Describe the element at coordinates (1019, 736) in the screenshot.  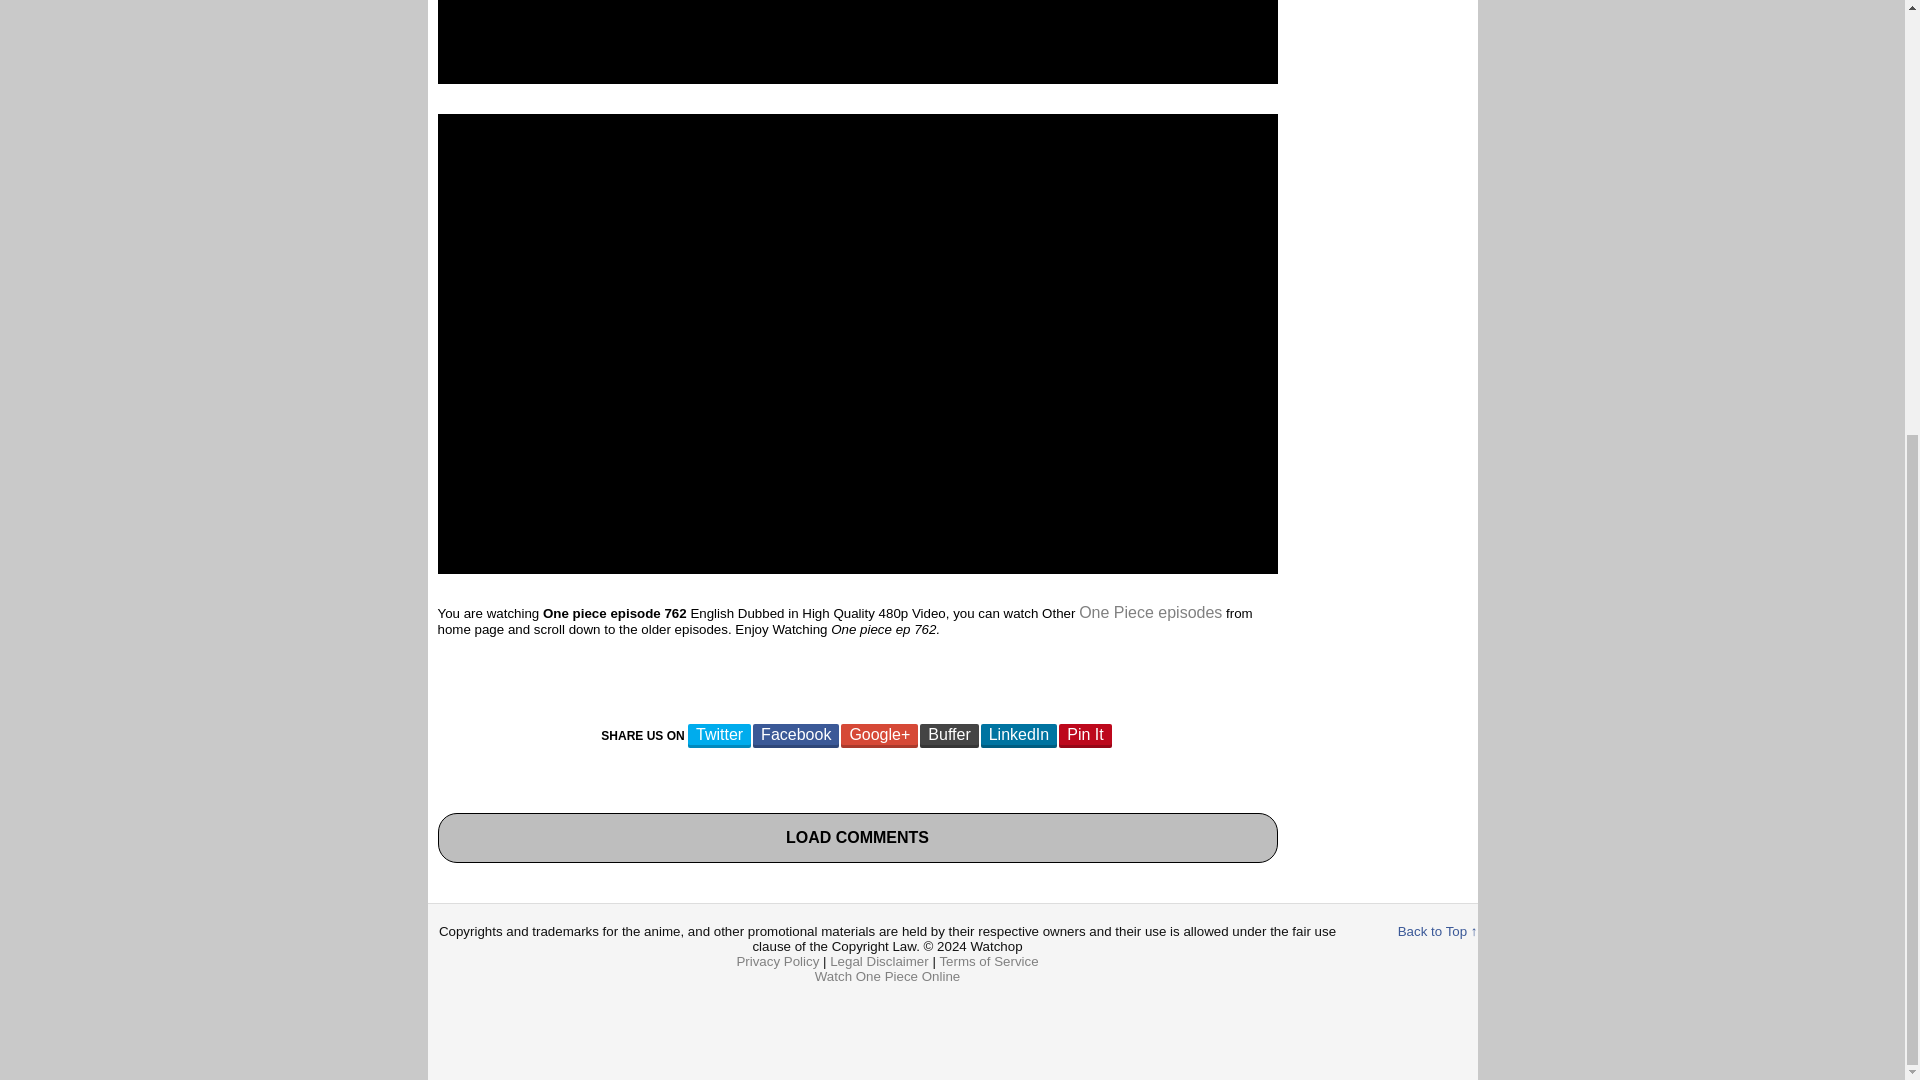
I see `LinkedIn` at that location.